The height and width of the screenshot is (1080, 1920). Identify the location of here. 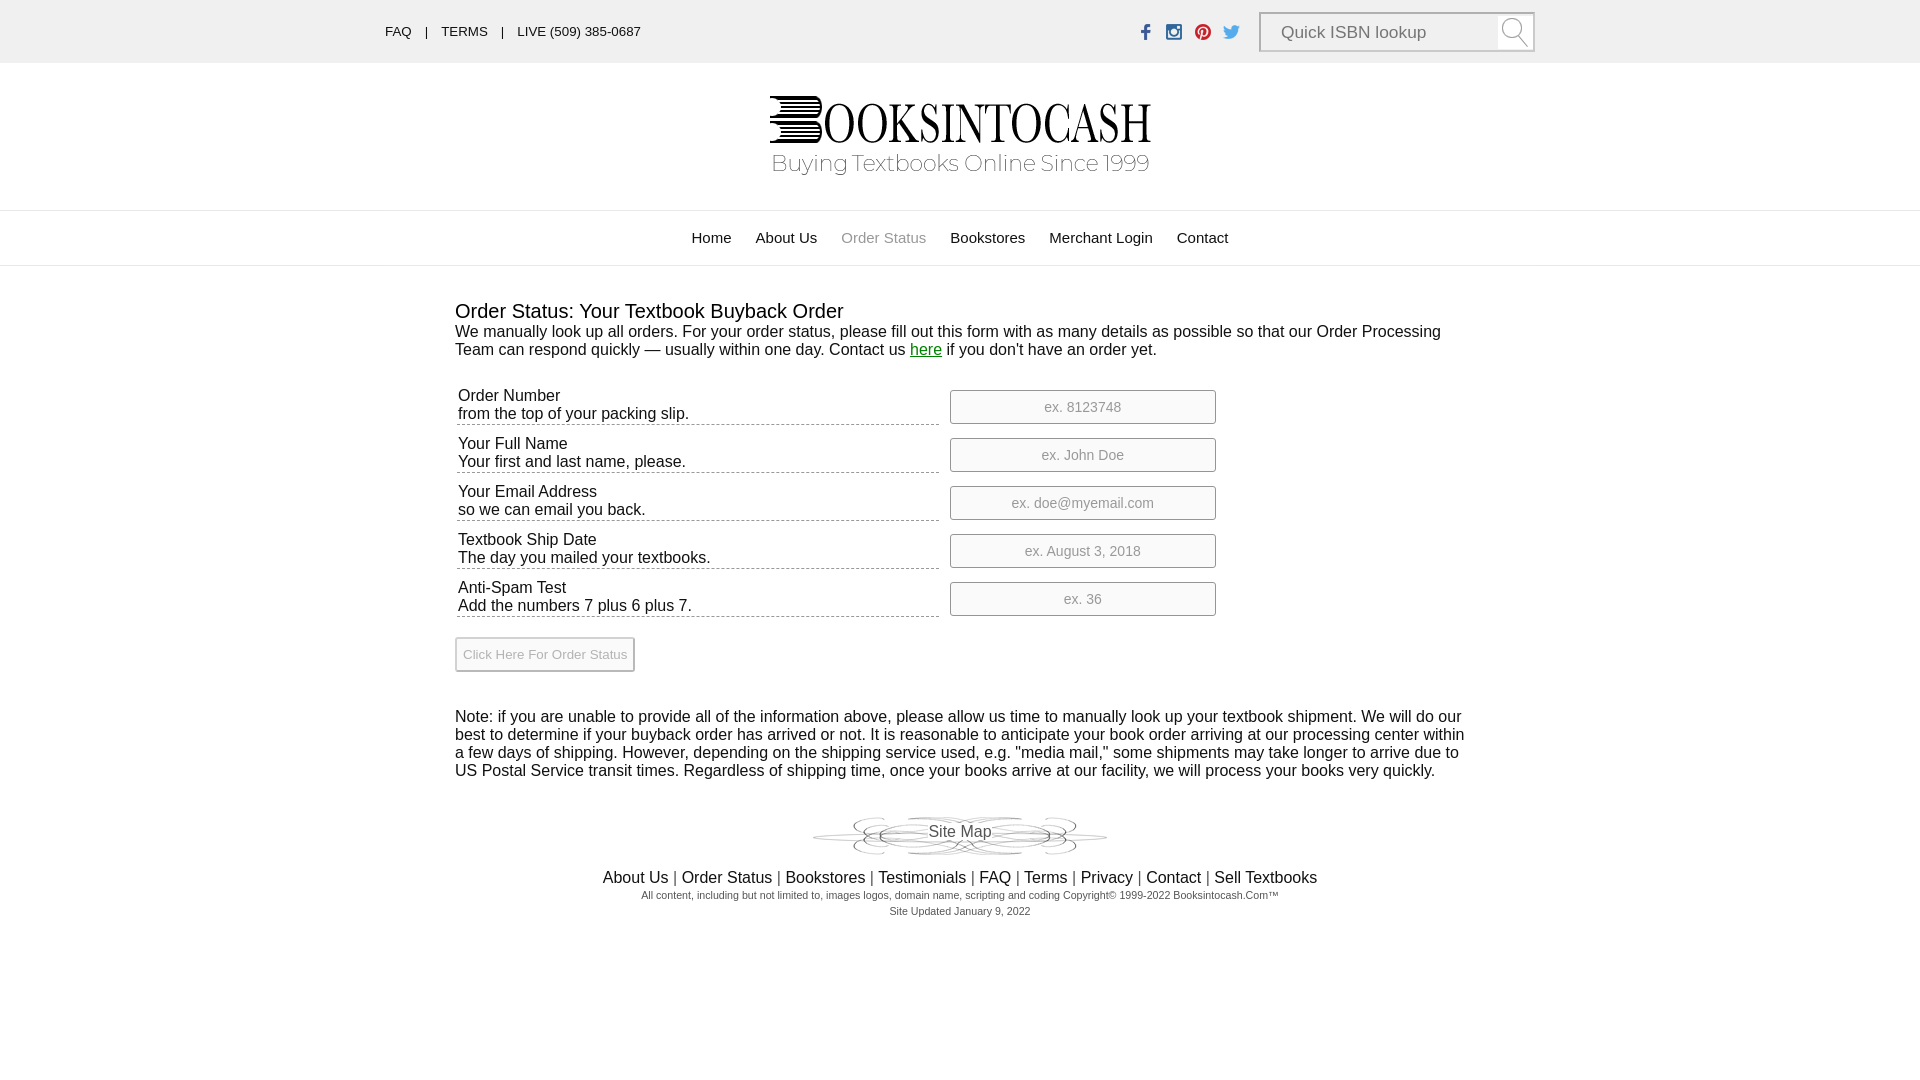
(926, 349).